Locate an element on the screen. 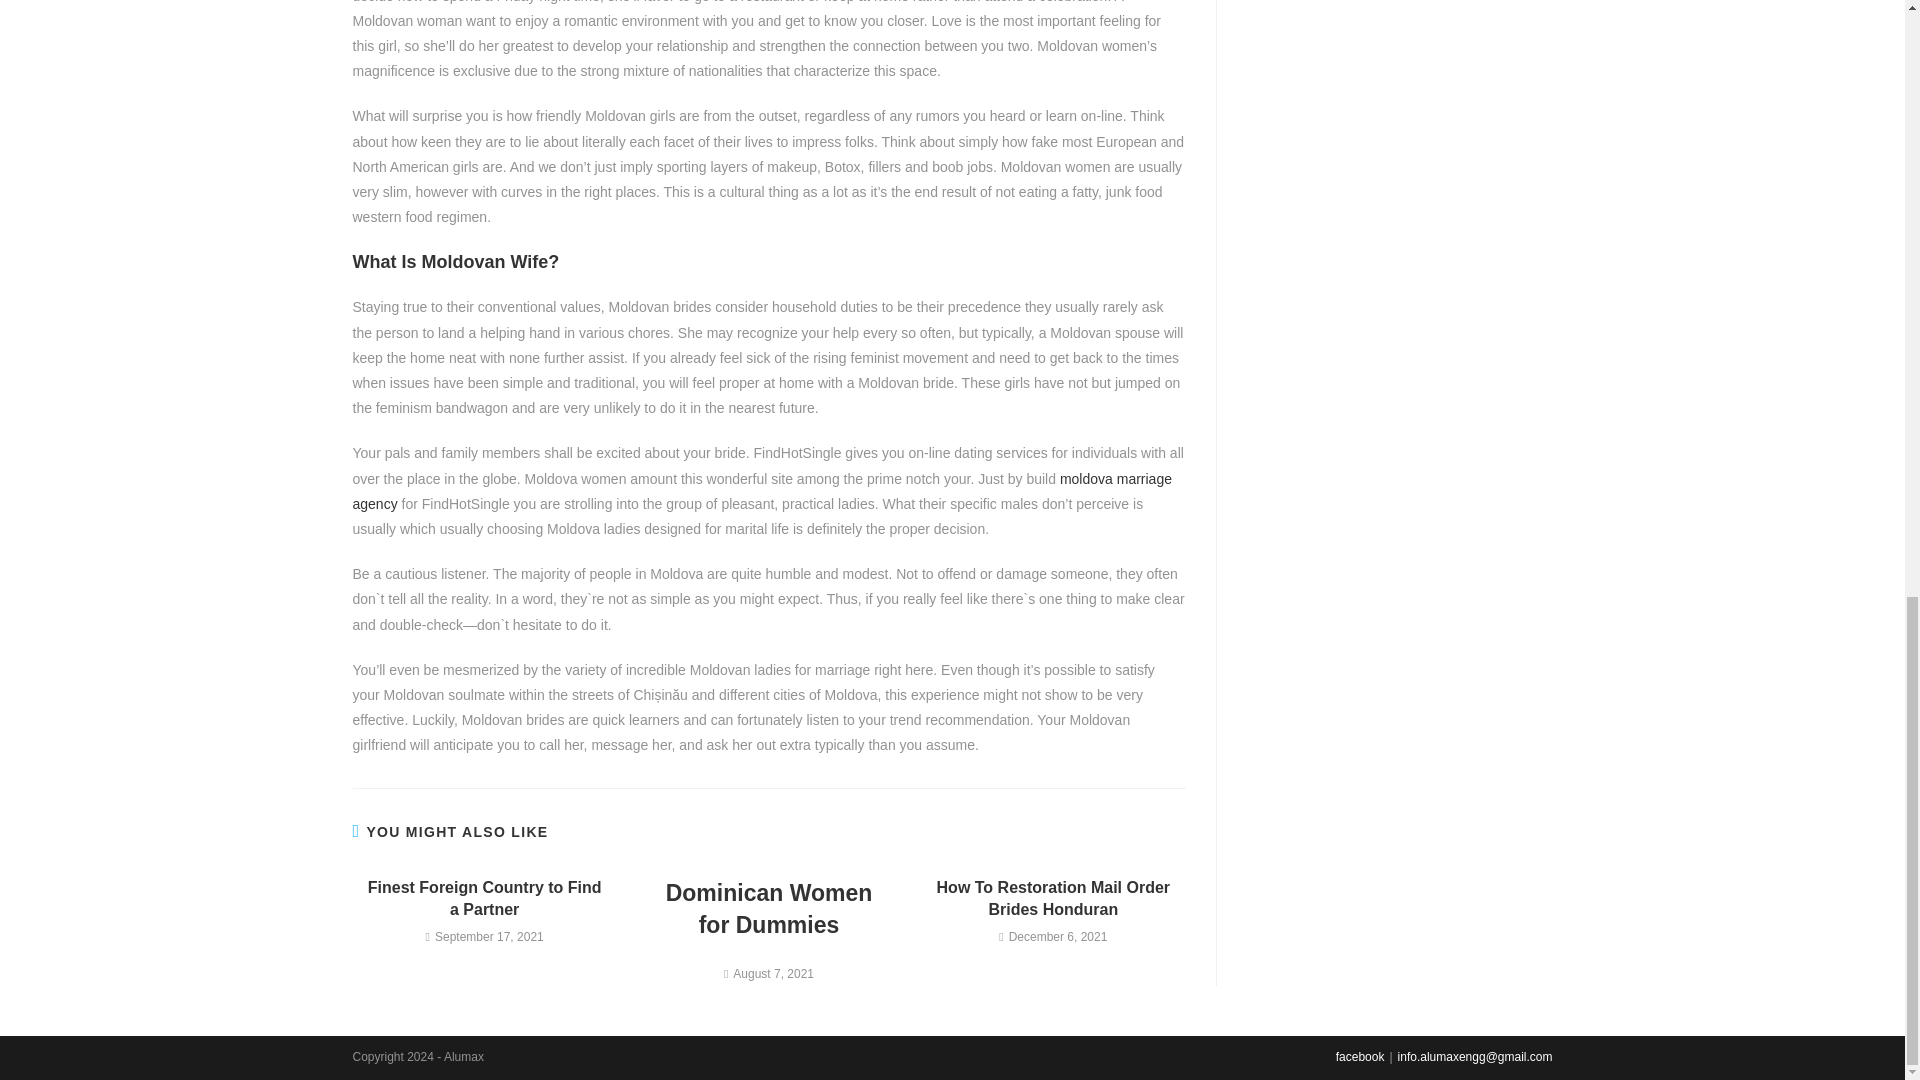  Finest Foreign Country to Find a Partner is located at coordinates (484, 899).